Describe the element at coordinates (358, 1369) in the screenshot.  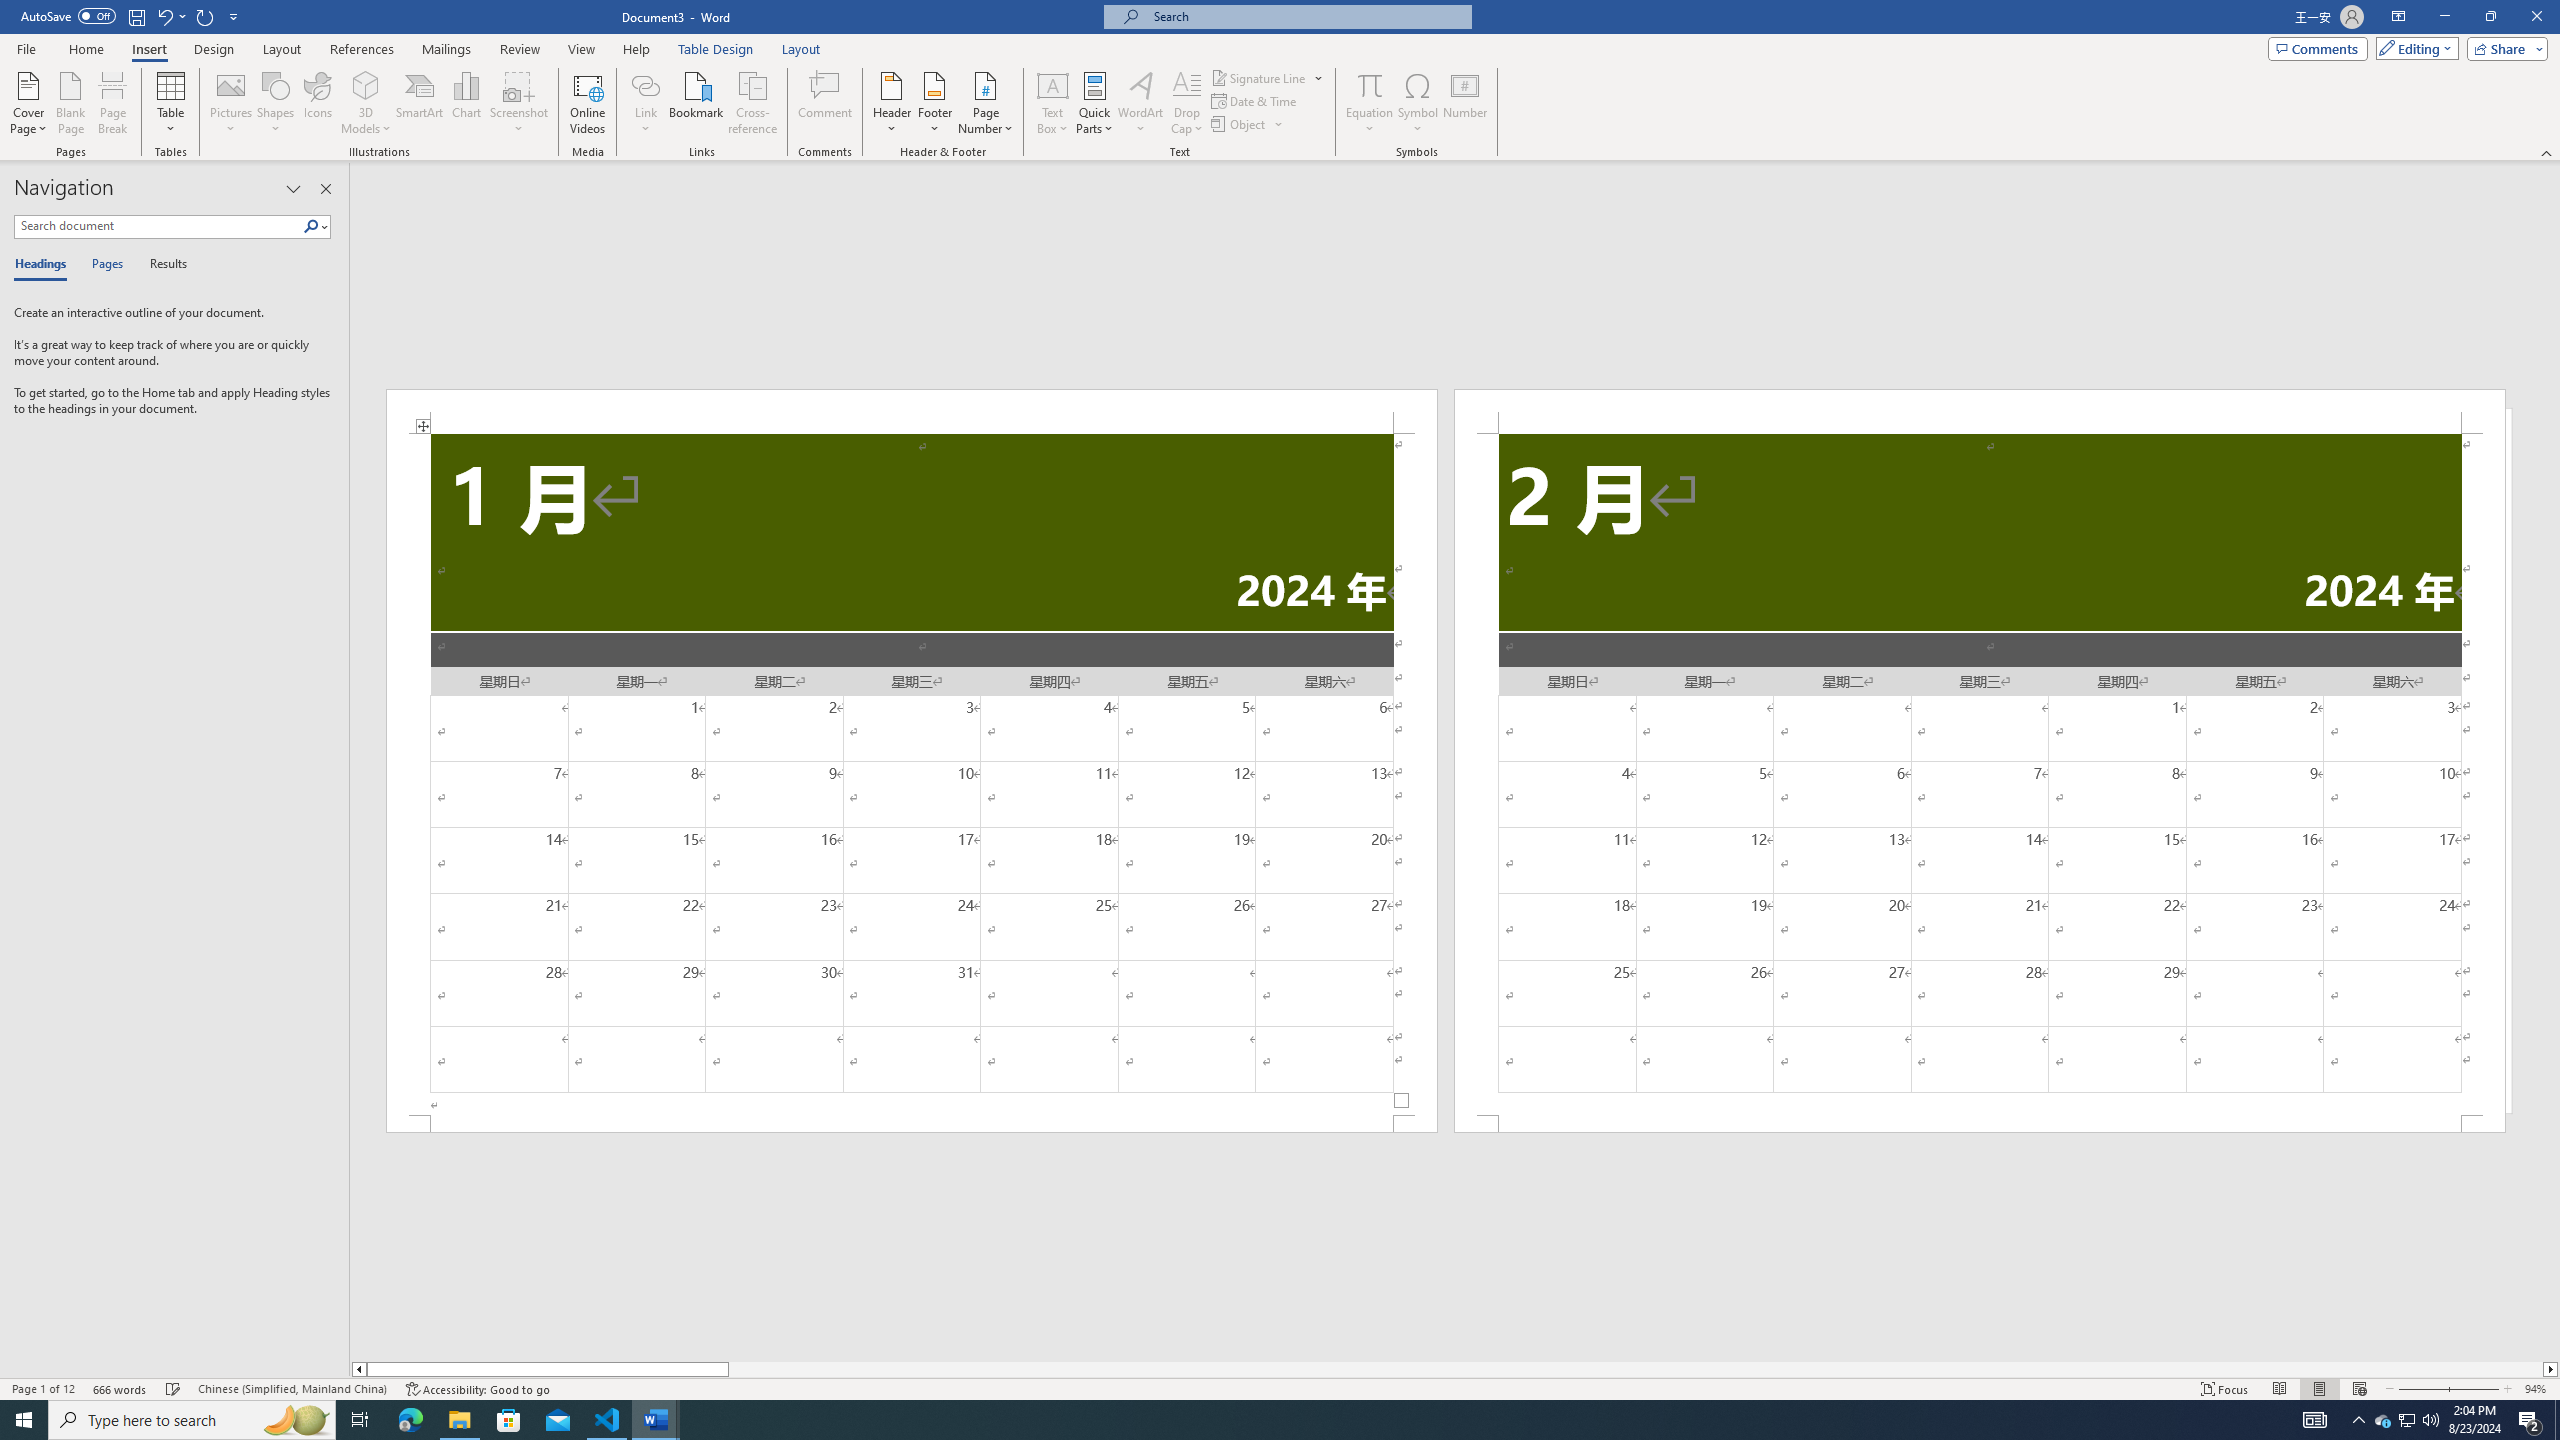
I see `Column left` at that location.